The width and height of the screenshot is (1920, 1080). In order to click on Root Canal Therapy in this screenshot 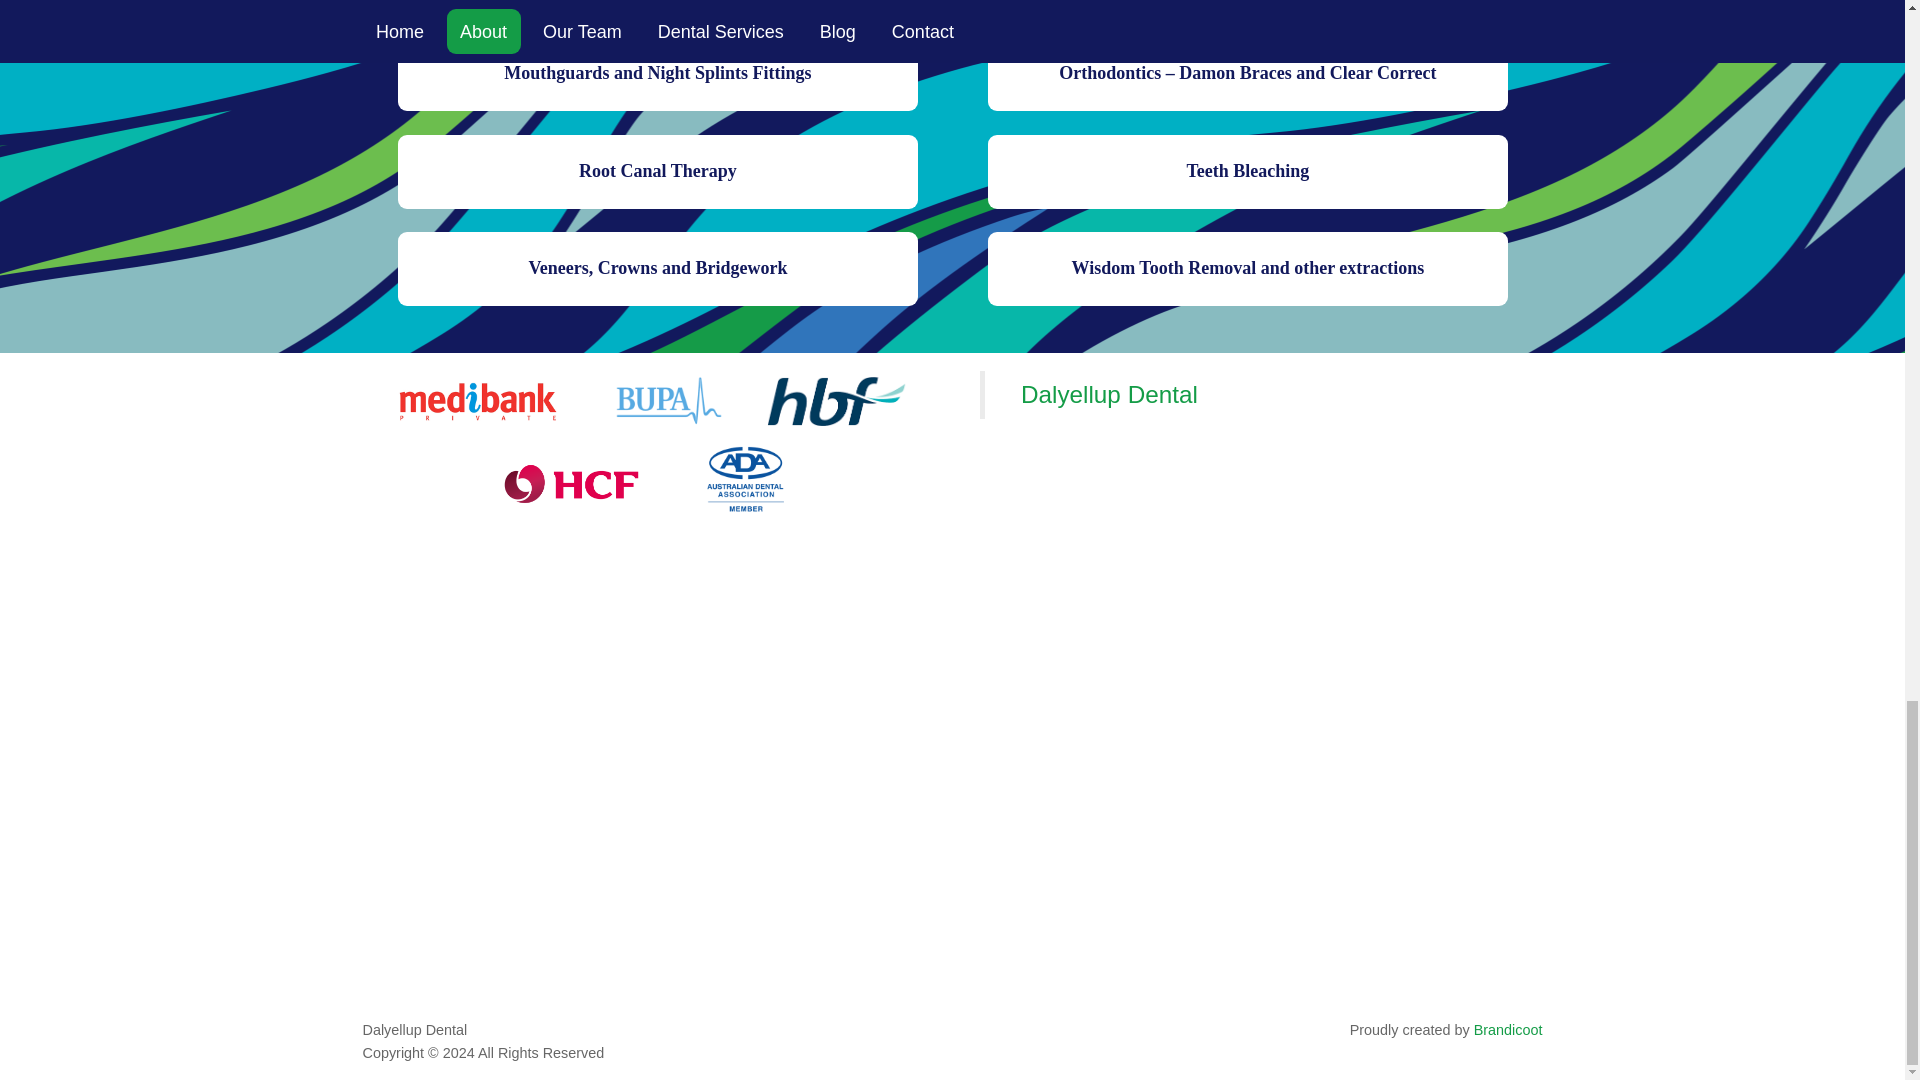, I will do `click(657, 172)`.